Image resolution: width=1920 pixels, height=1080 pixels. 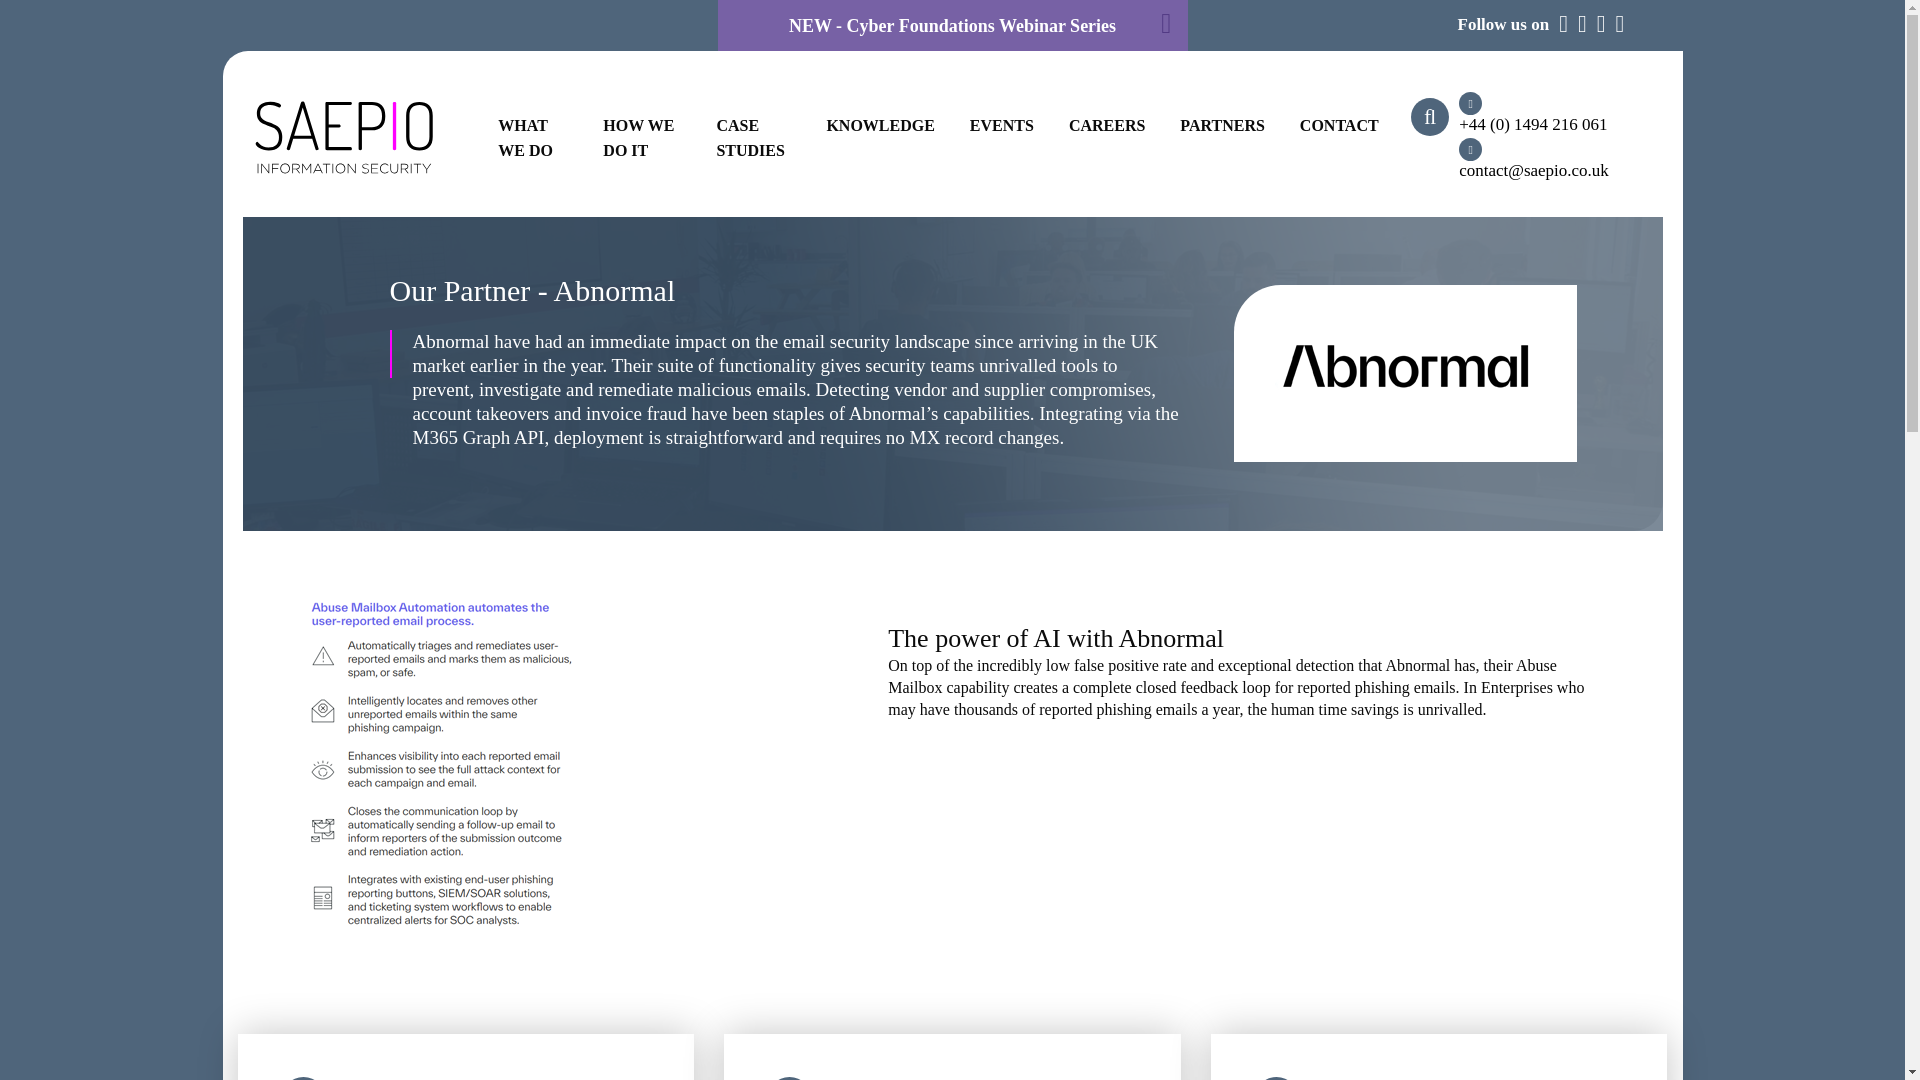 I want to click on What we do, so click(x=524, y=137).